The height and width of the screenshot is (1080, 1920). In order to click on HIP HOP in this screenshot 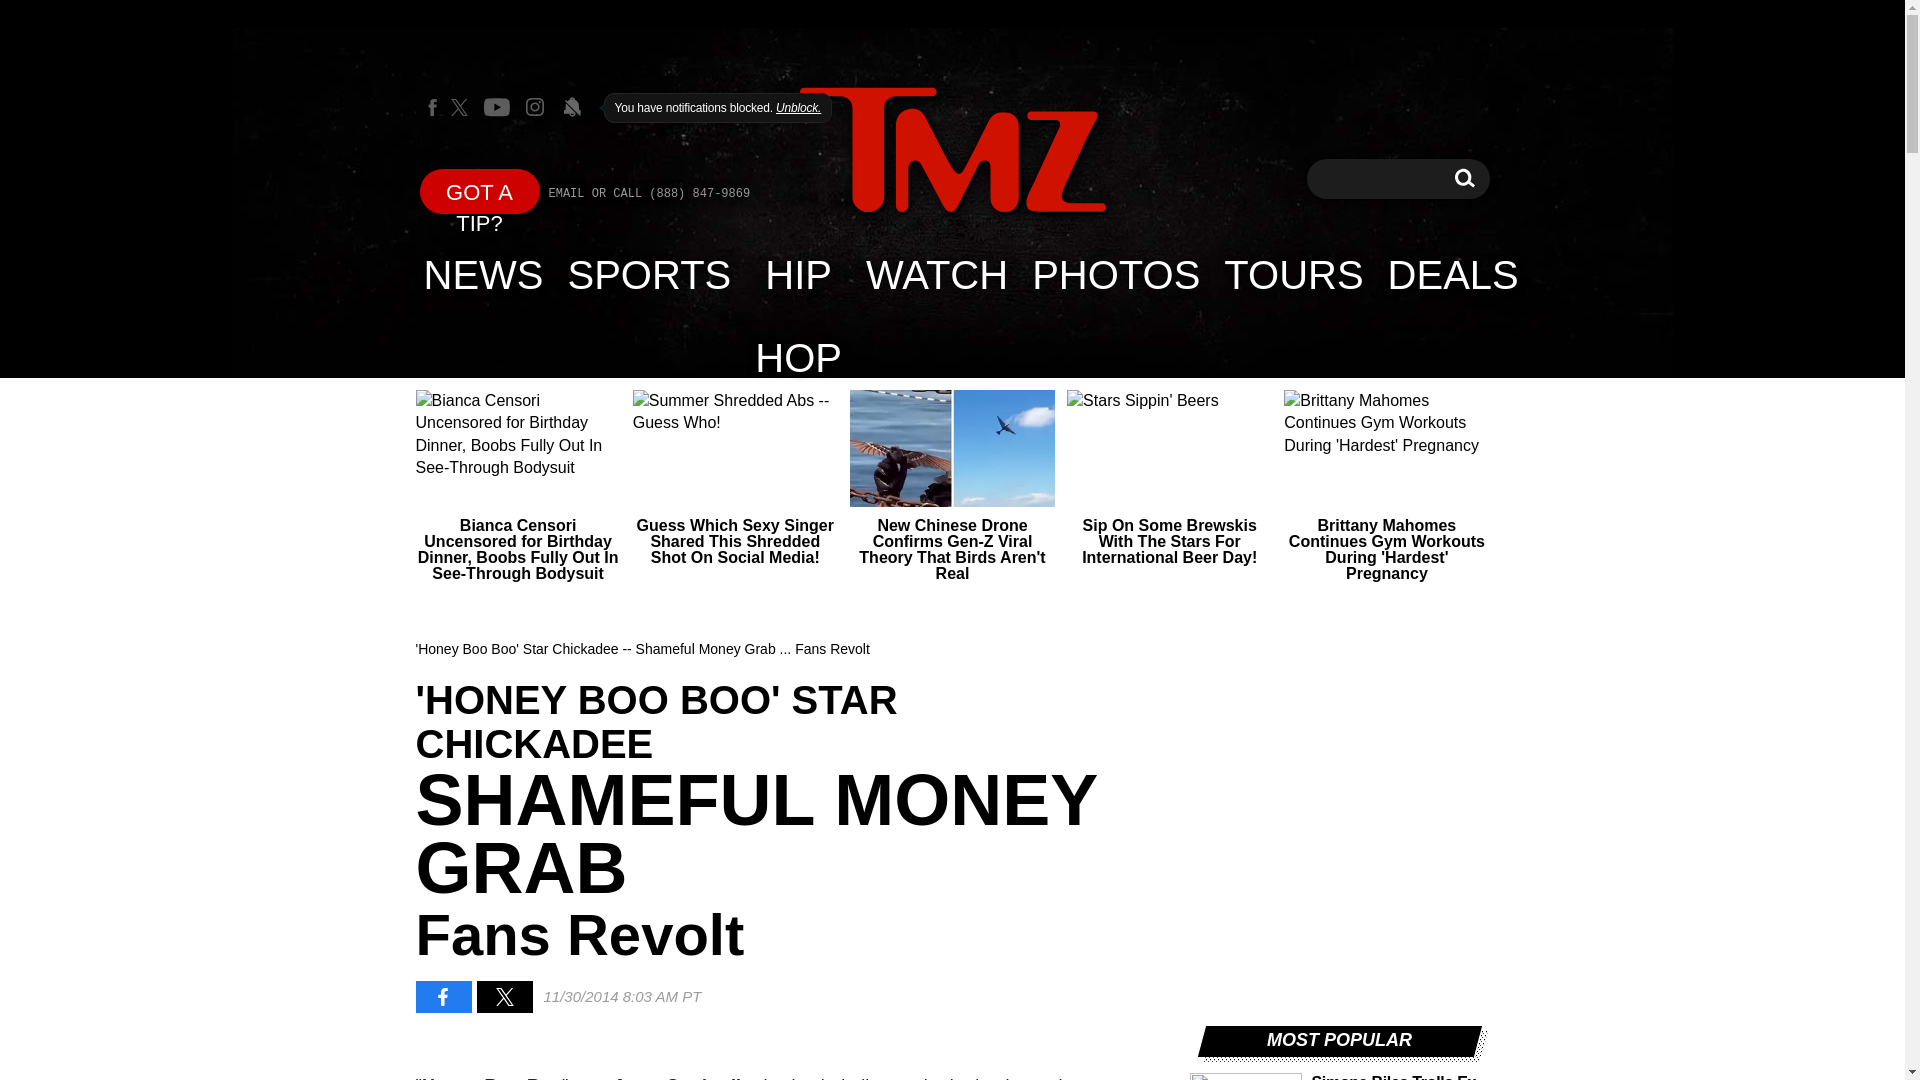, I will do `click(798, 274)`.